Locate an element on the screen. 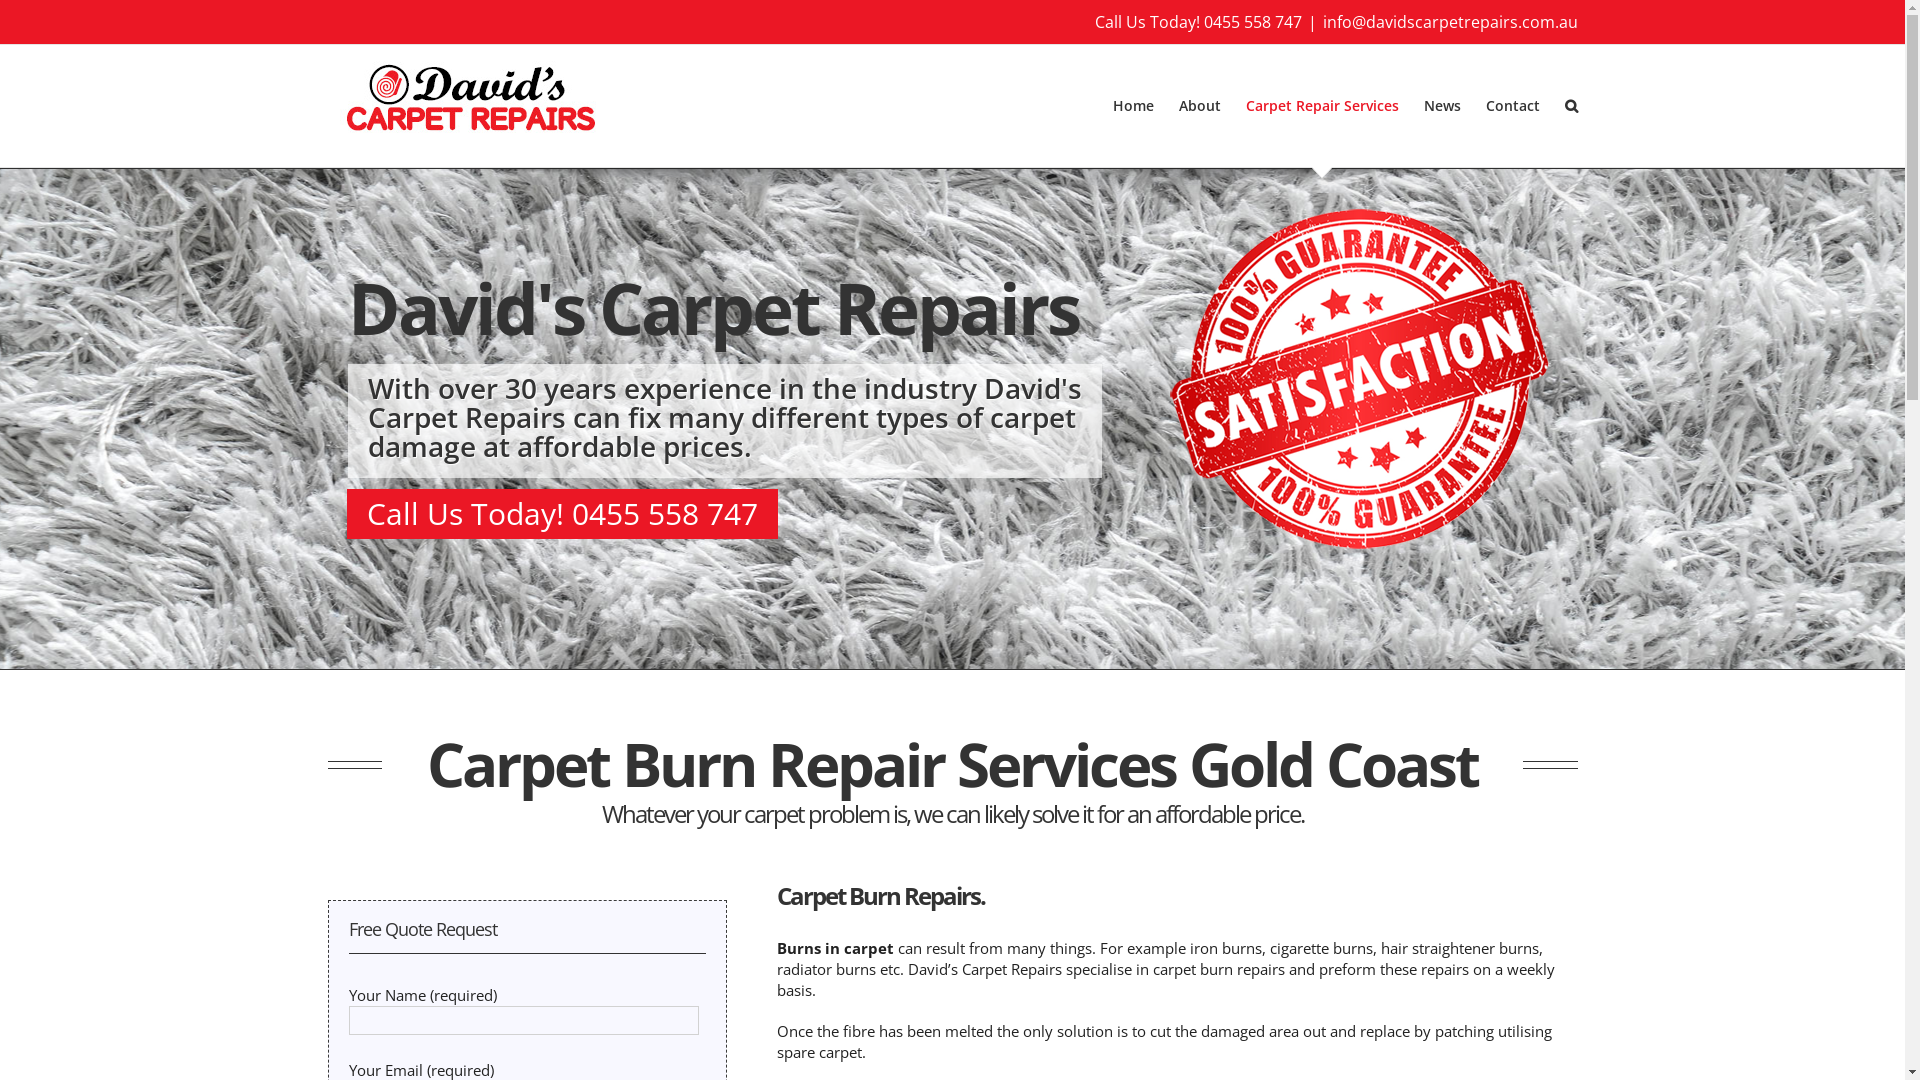 Image resolution: width=1920 pixels, height=1080 pixels. info@davidscarpetrepairs.com.au is located at coordinates (1450, 22).